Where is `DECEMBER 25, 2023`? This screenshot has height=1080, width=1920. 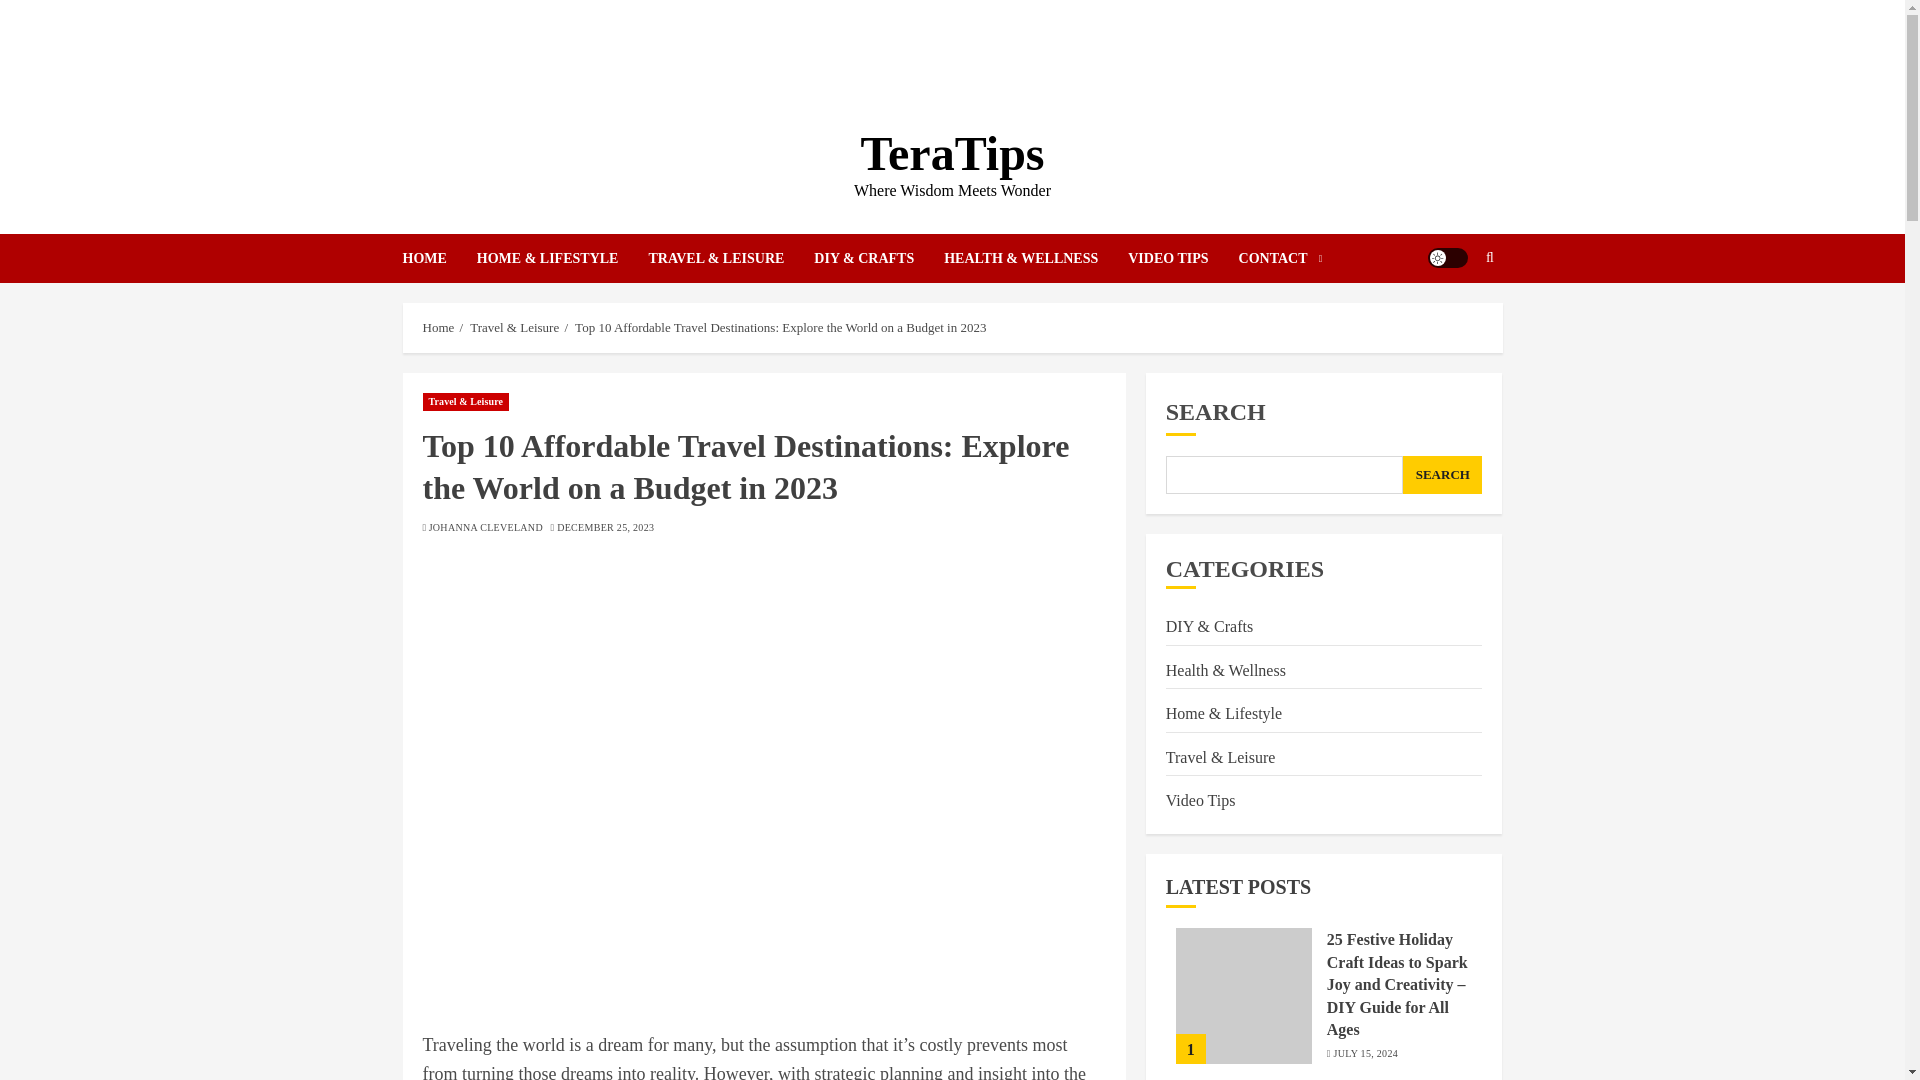 DECEMBER 25, 2023 is located at coordinates (605, 527).